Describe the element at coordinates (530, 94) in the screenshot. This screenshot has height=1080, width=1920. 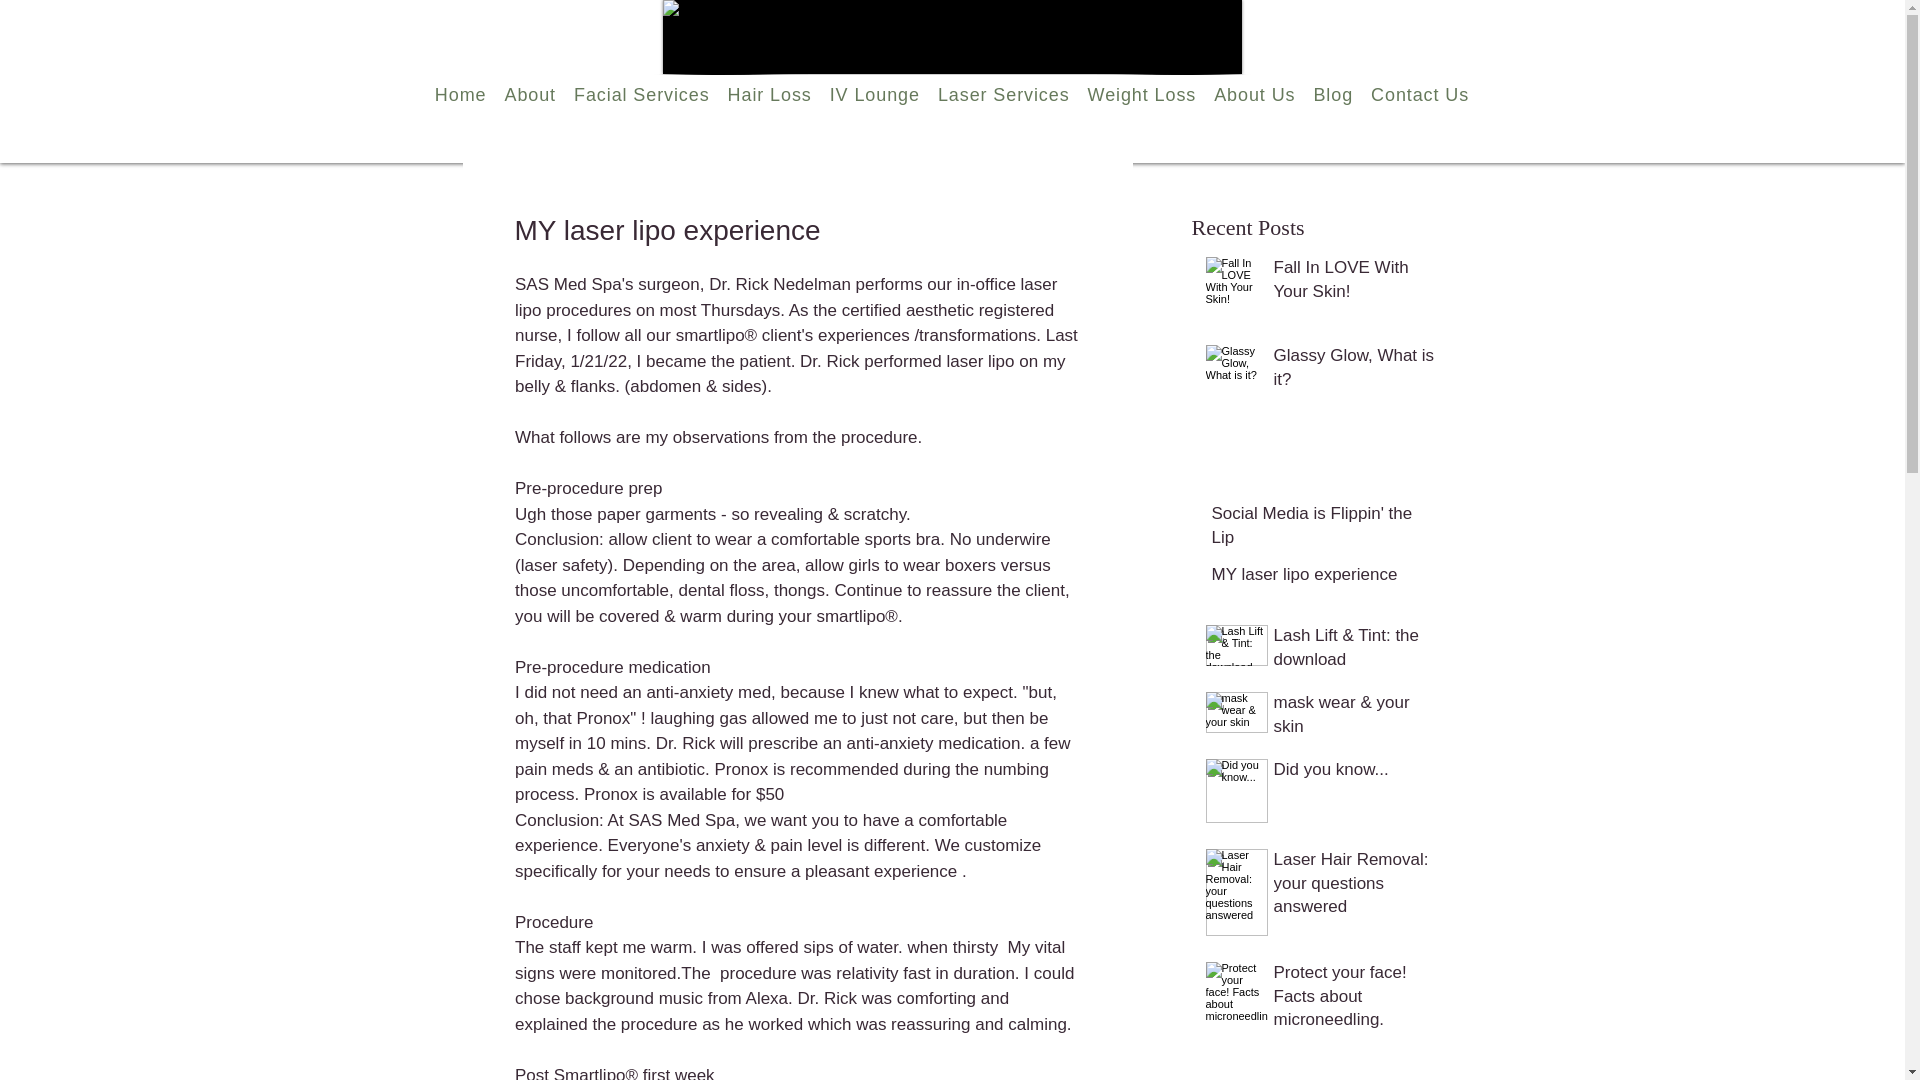
I see `About` at that location.